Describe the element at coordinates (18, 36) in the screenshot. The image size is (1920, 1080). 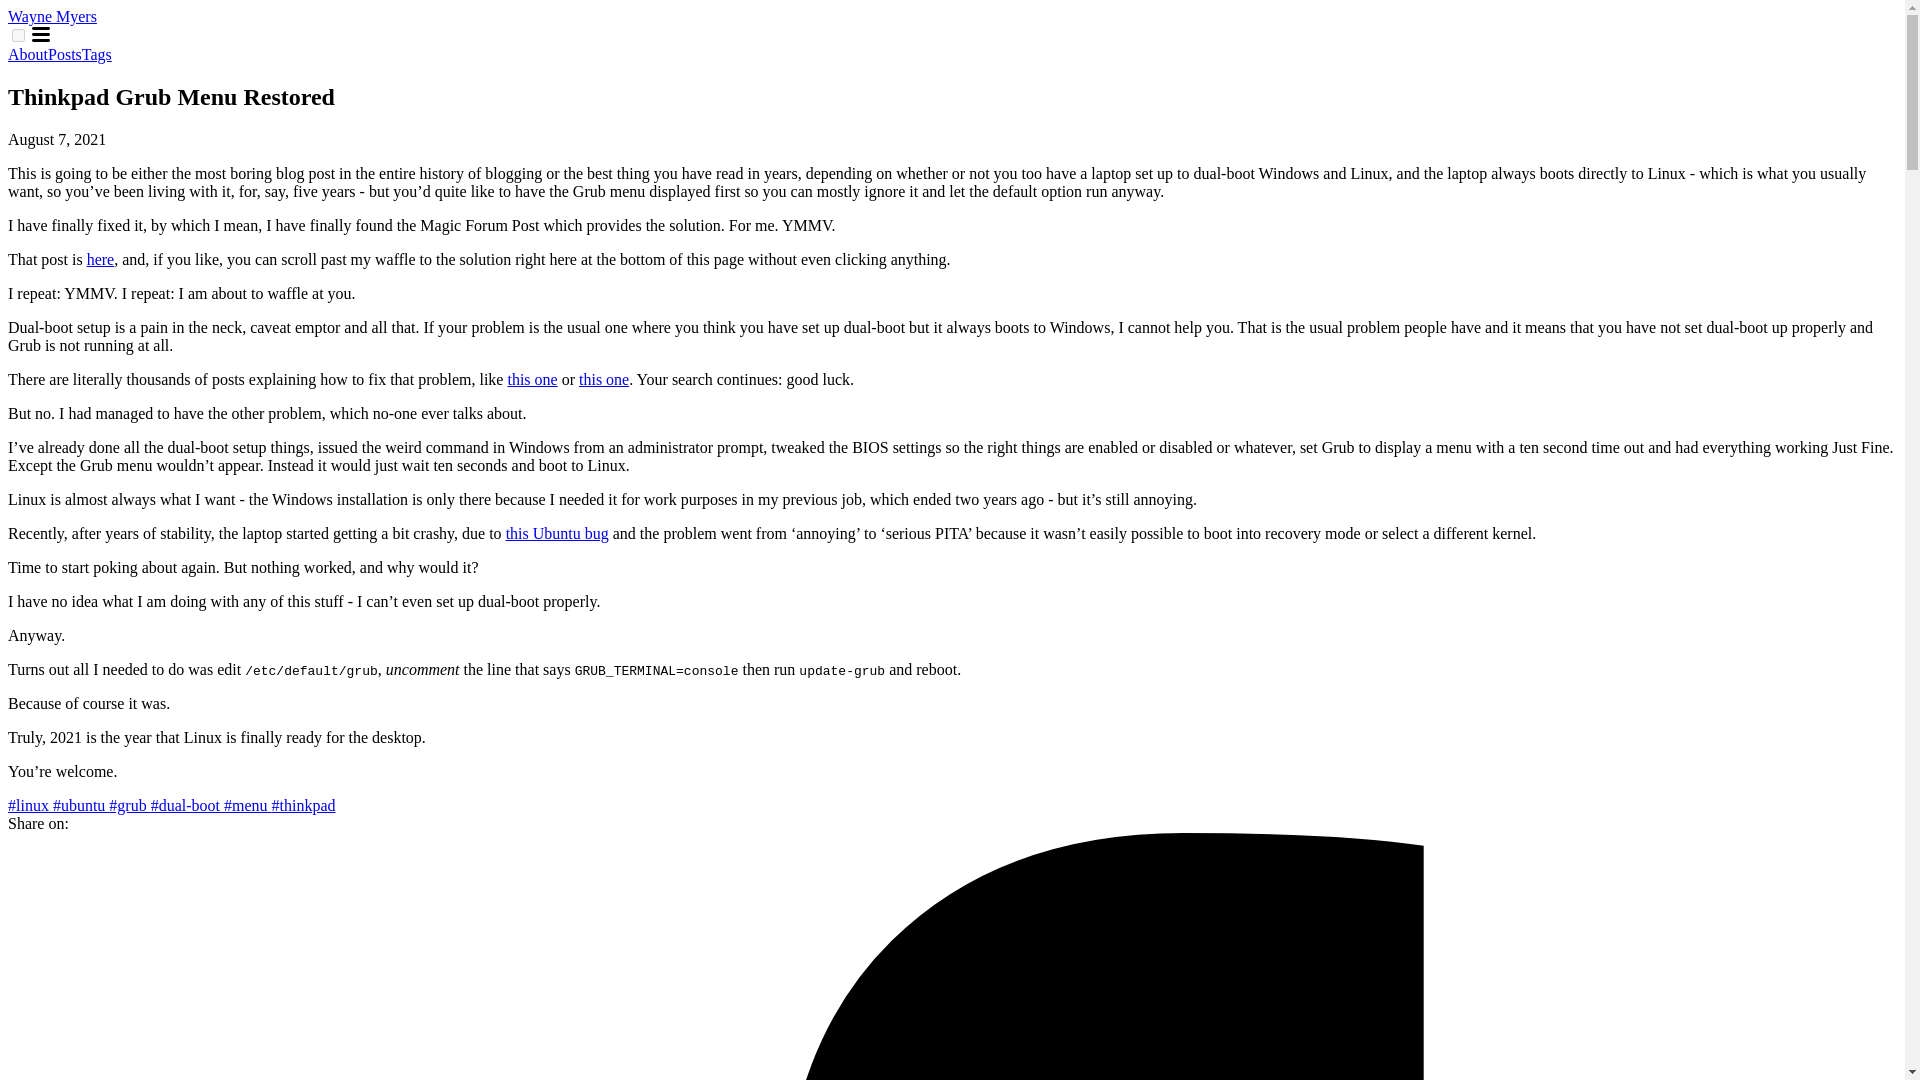
I see `on` at that location.